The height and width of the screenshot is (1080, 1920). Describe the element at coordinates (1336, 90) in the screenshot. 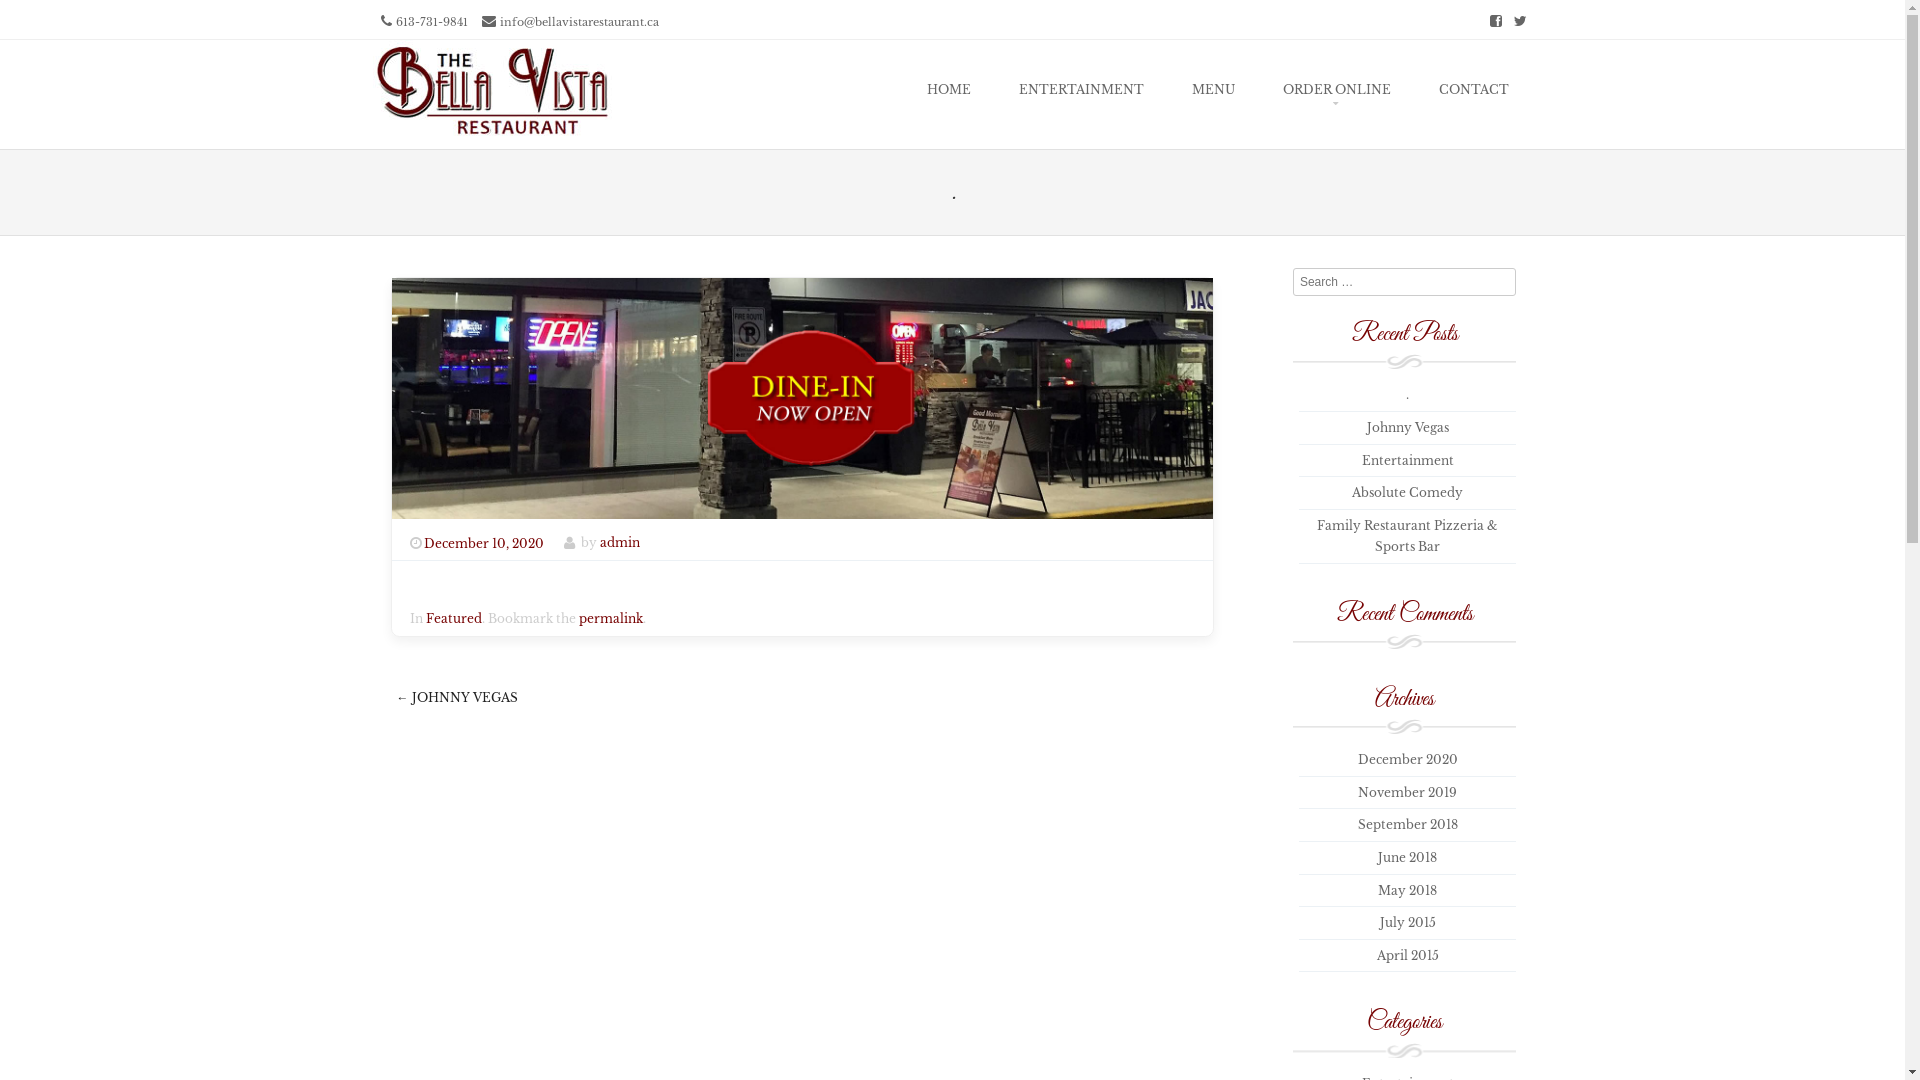

I see `ORDER ONLINE` at that location.